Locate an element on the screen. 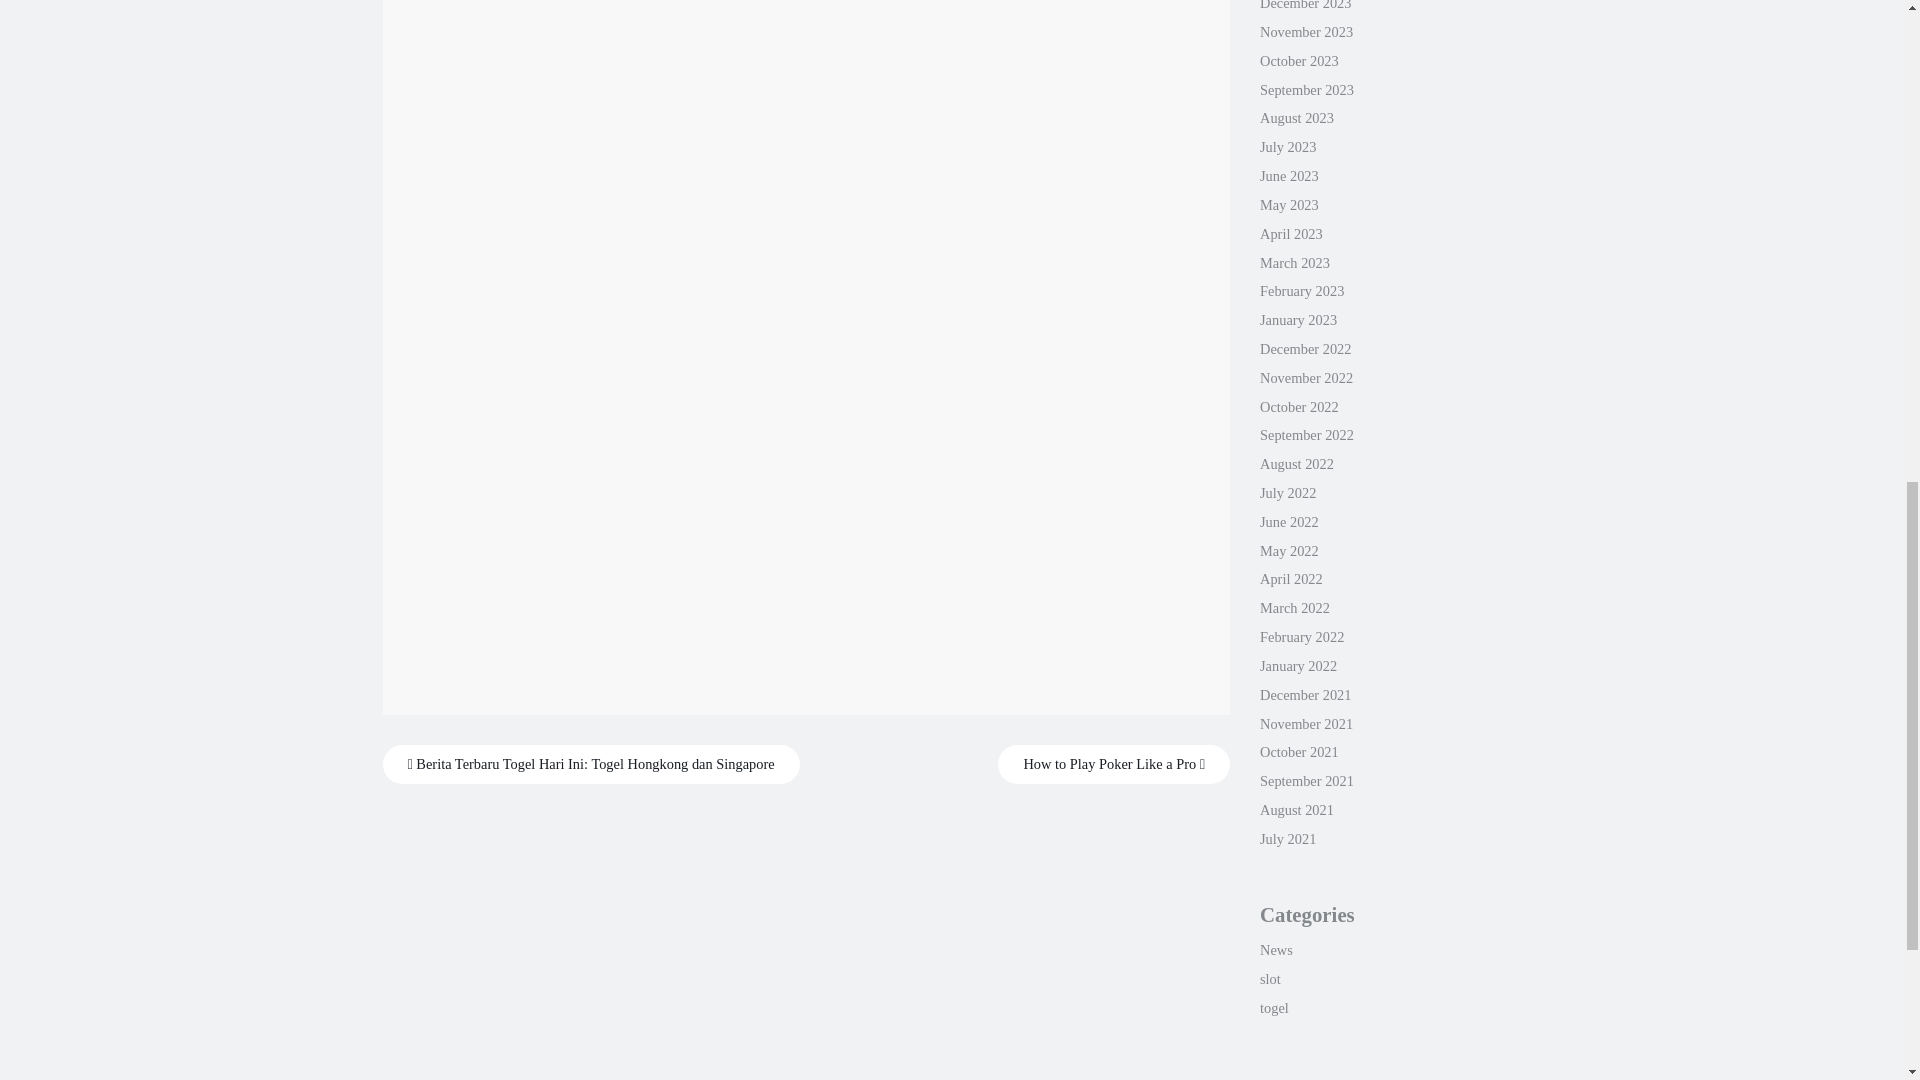 The width and height of the screenshot is (1920, 1080). July 2022 is located at coordinates (1287, 492).